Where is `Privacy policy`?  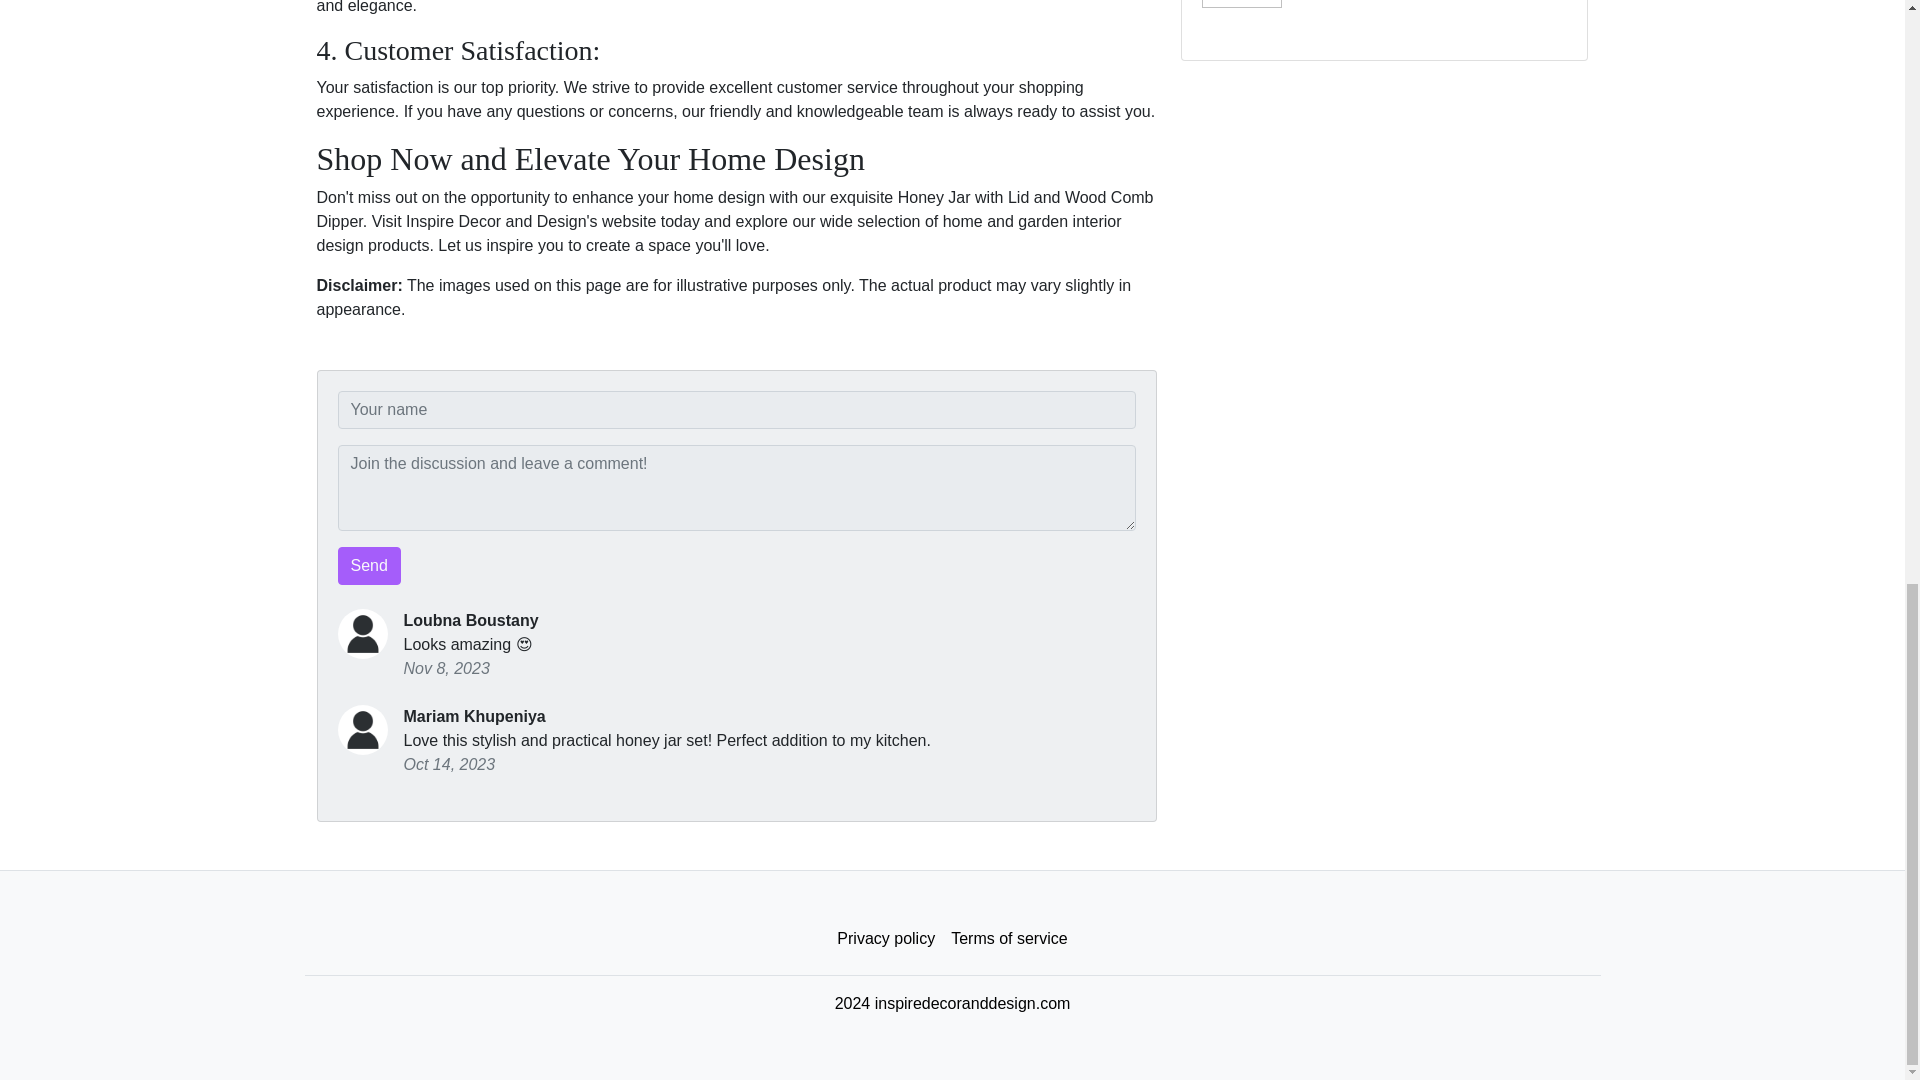 Privacy policy is located at coordinates (1384, 12).